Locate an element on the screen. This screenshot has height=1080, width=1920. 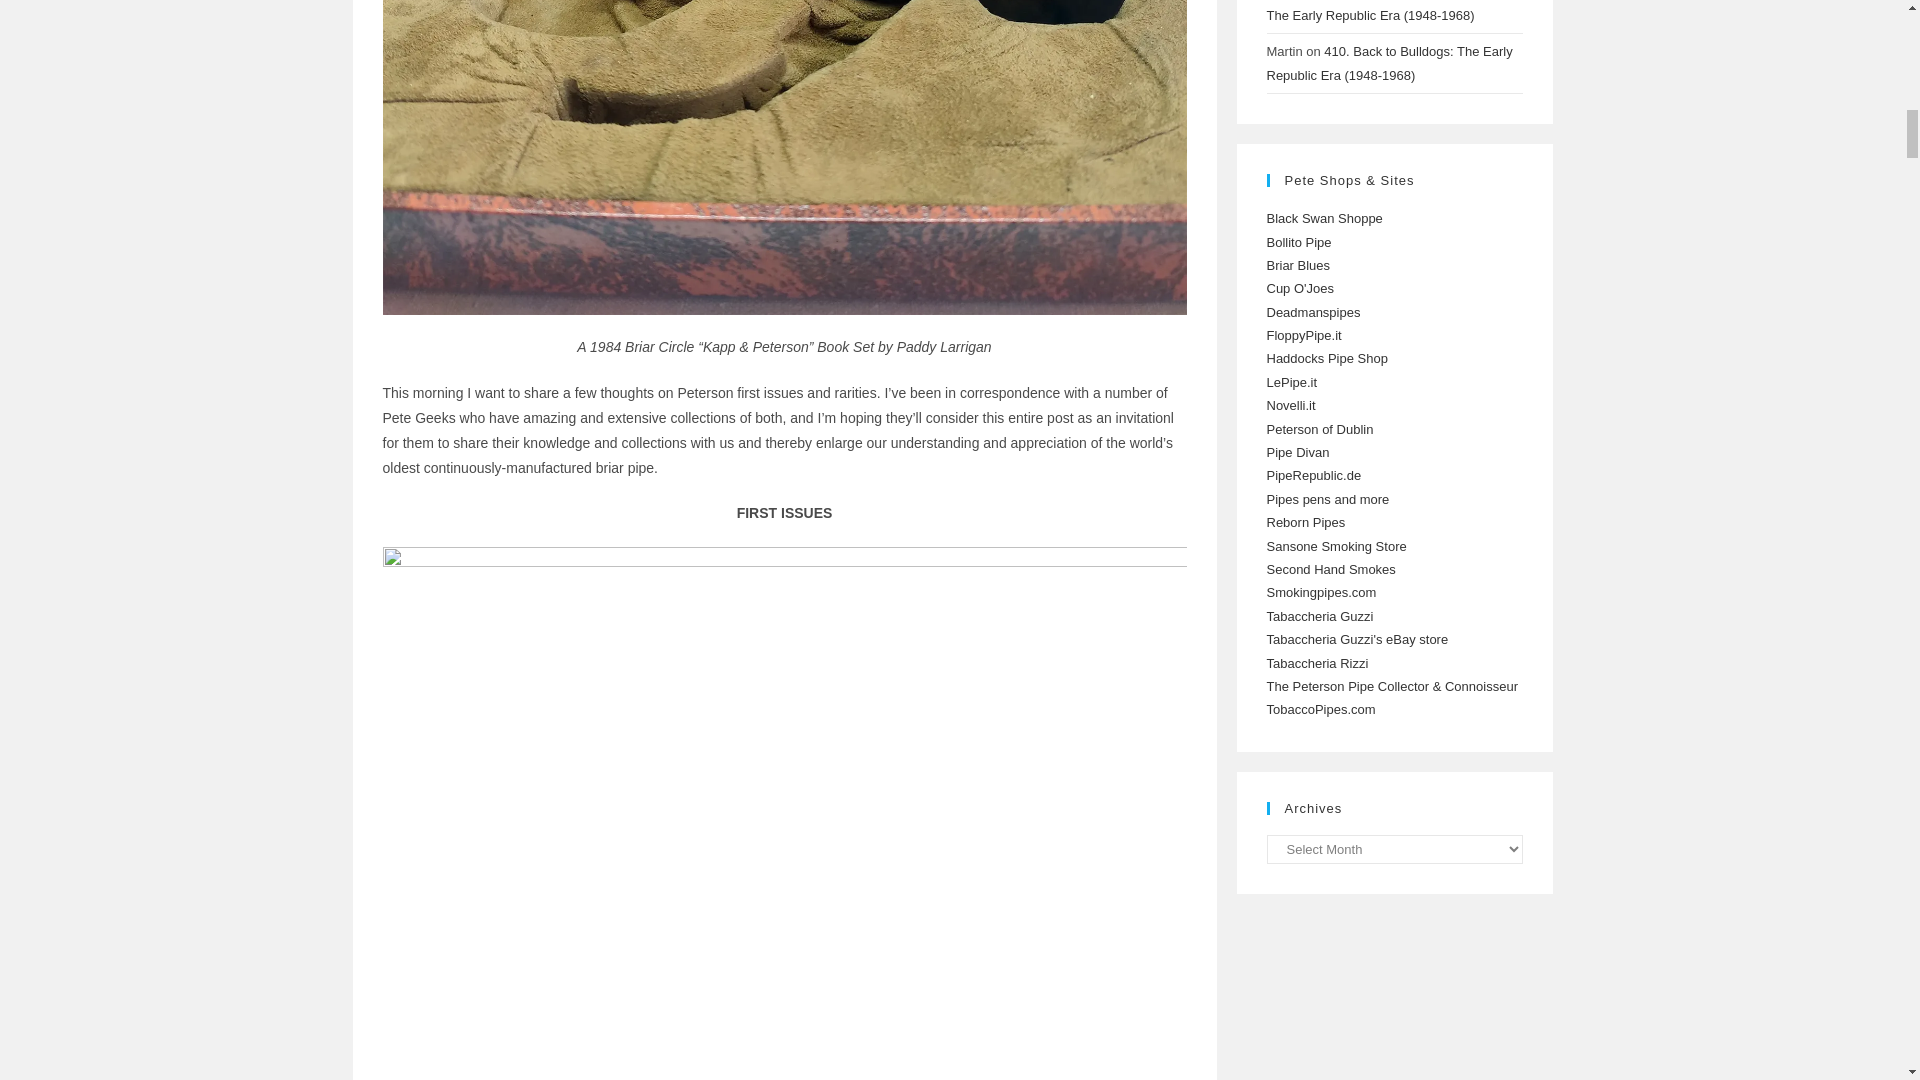
Good selection of quality estate Petes is located at coordinates (1298, 266).